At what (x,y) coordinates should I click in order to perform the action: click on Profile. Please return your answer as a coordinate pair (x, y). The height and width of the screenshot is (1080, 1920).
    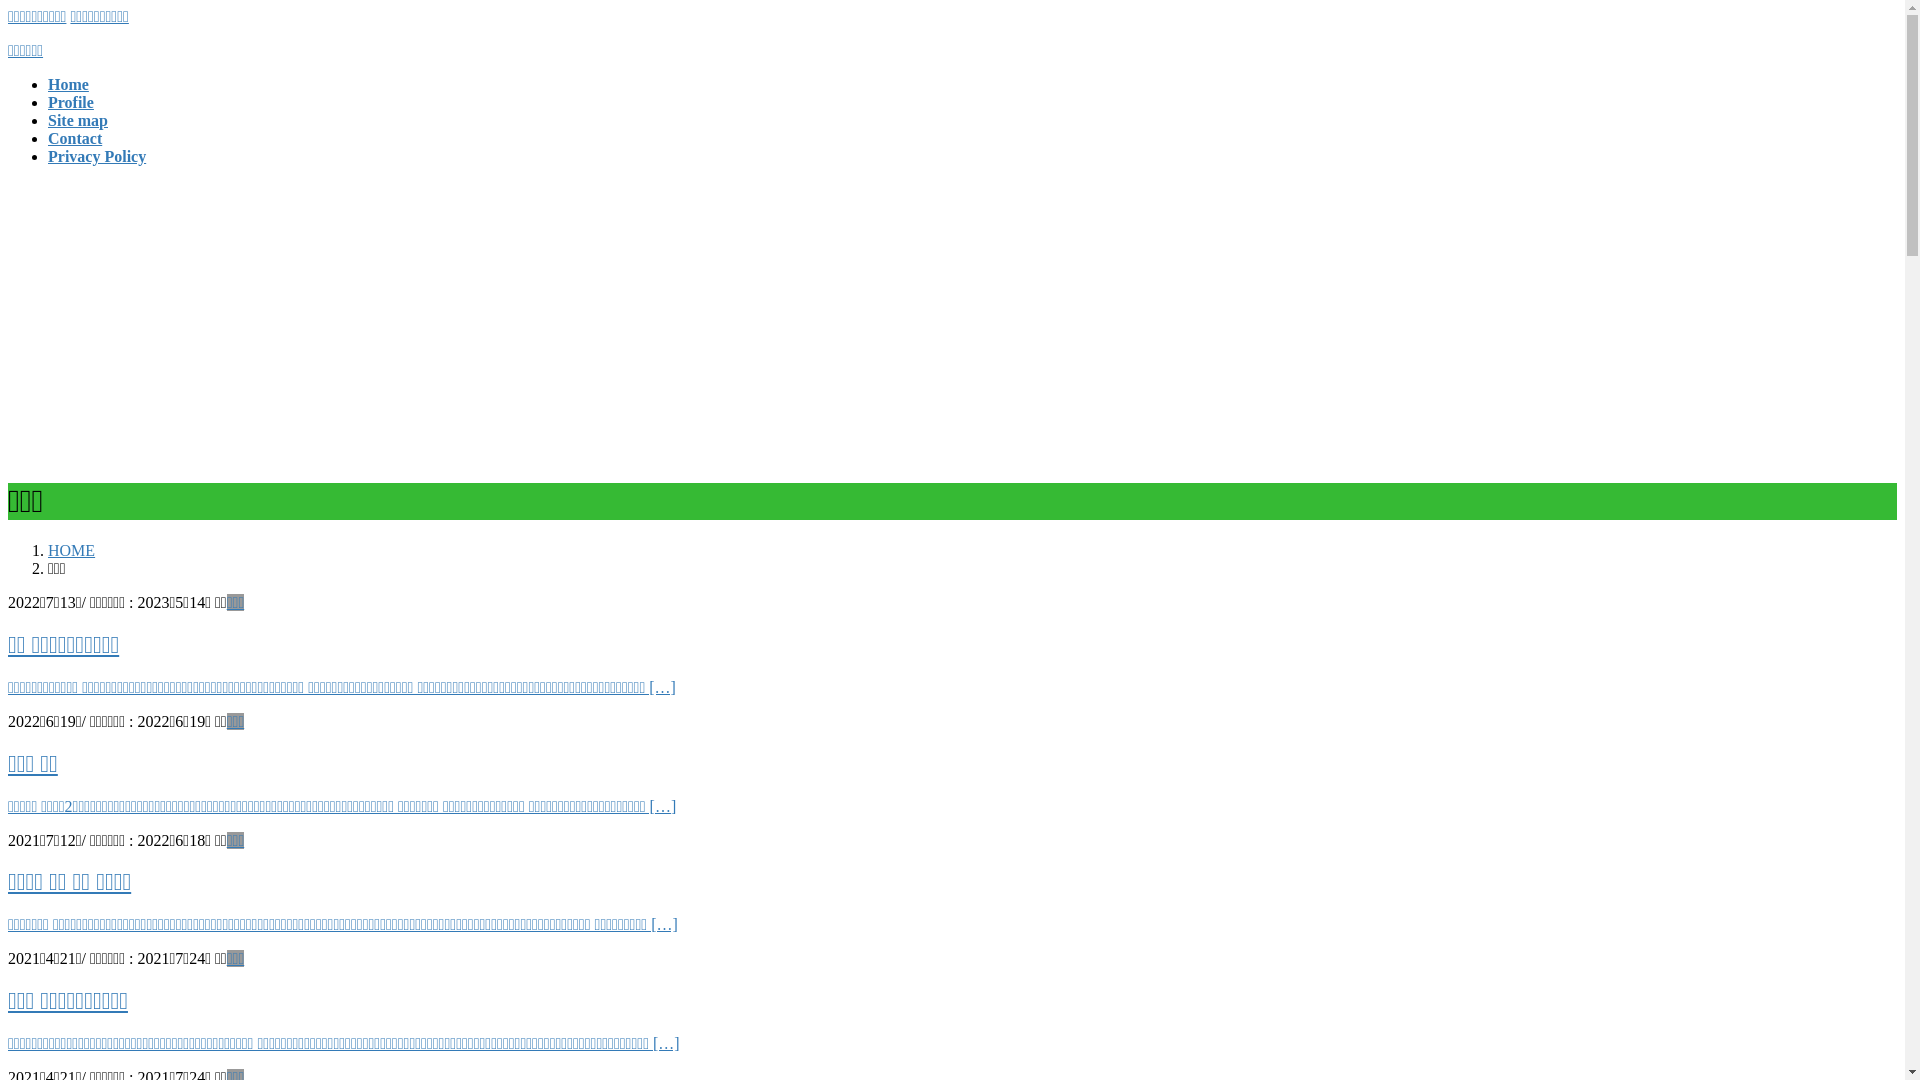
    Looking at the image, I should click on (71, 102).